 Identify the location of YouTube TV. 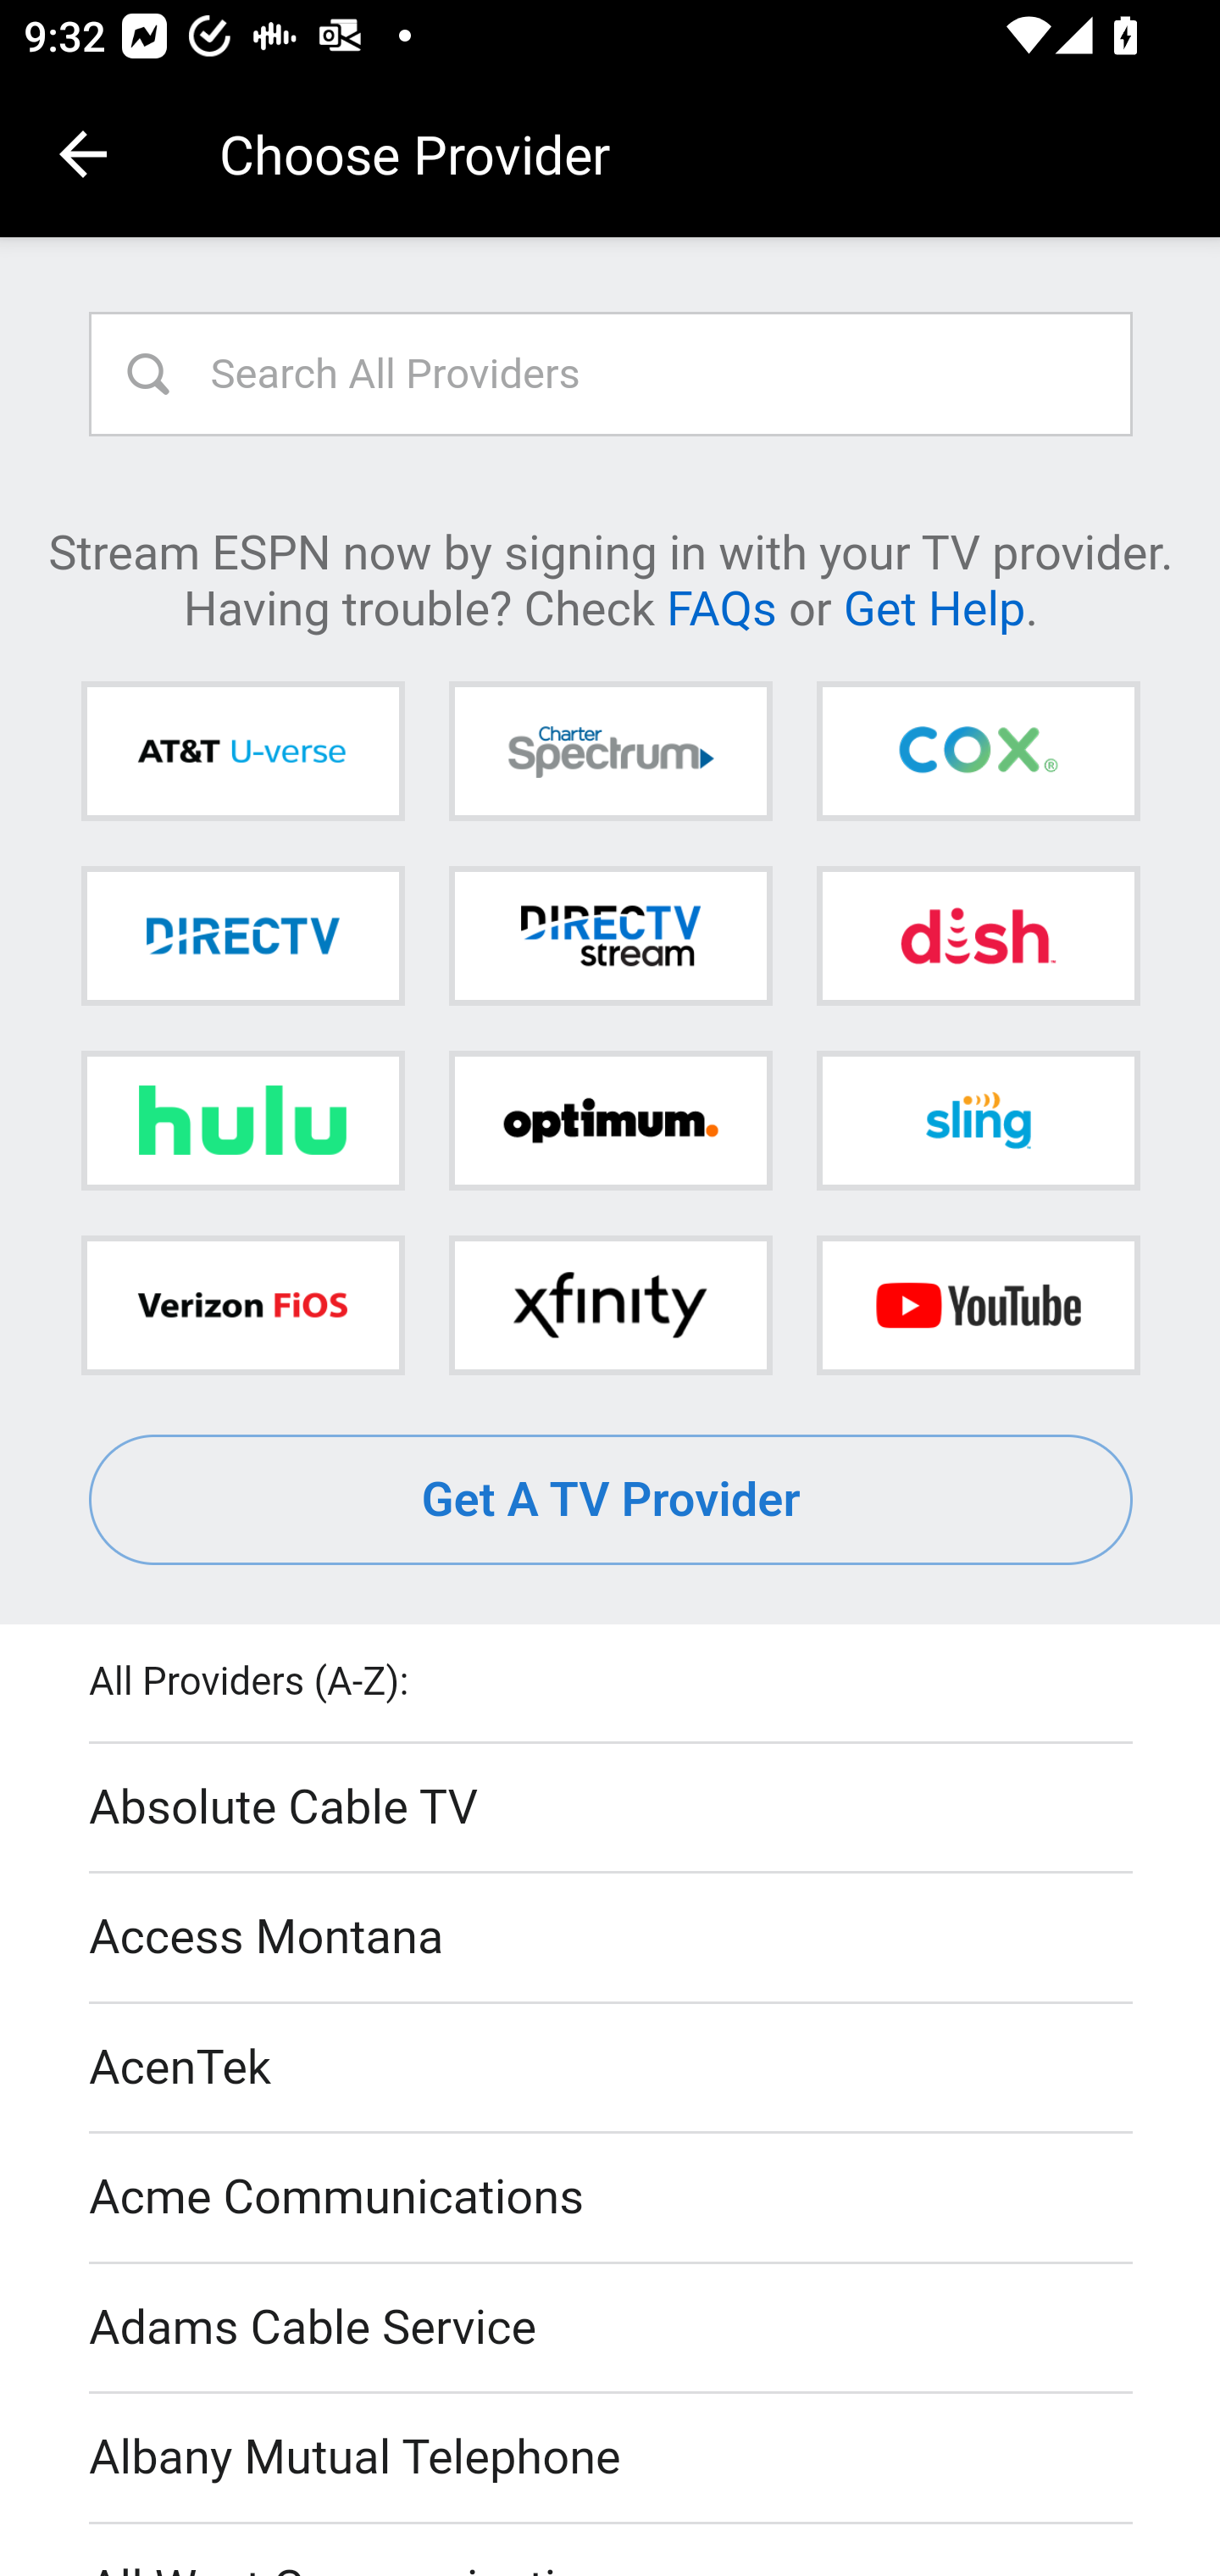
(978, 1305).